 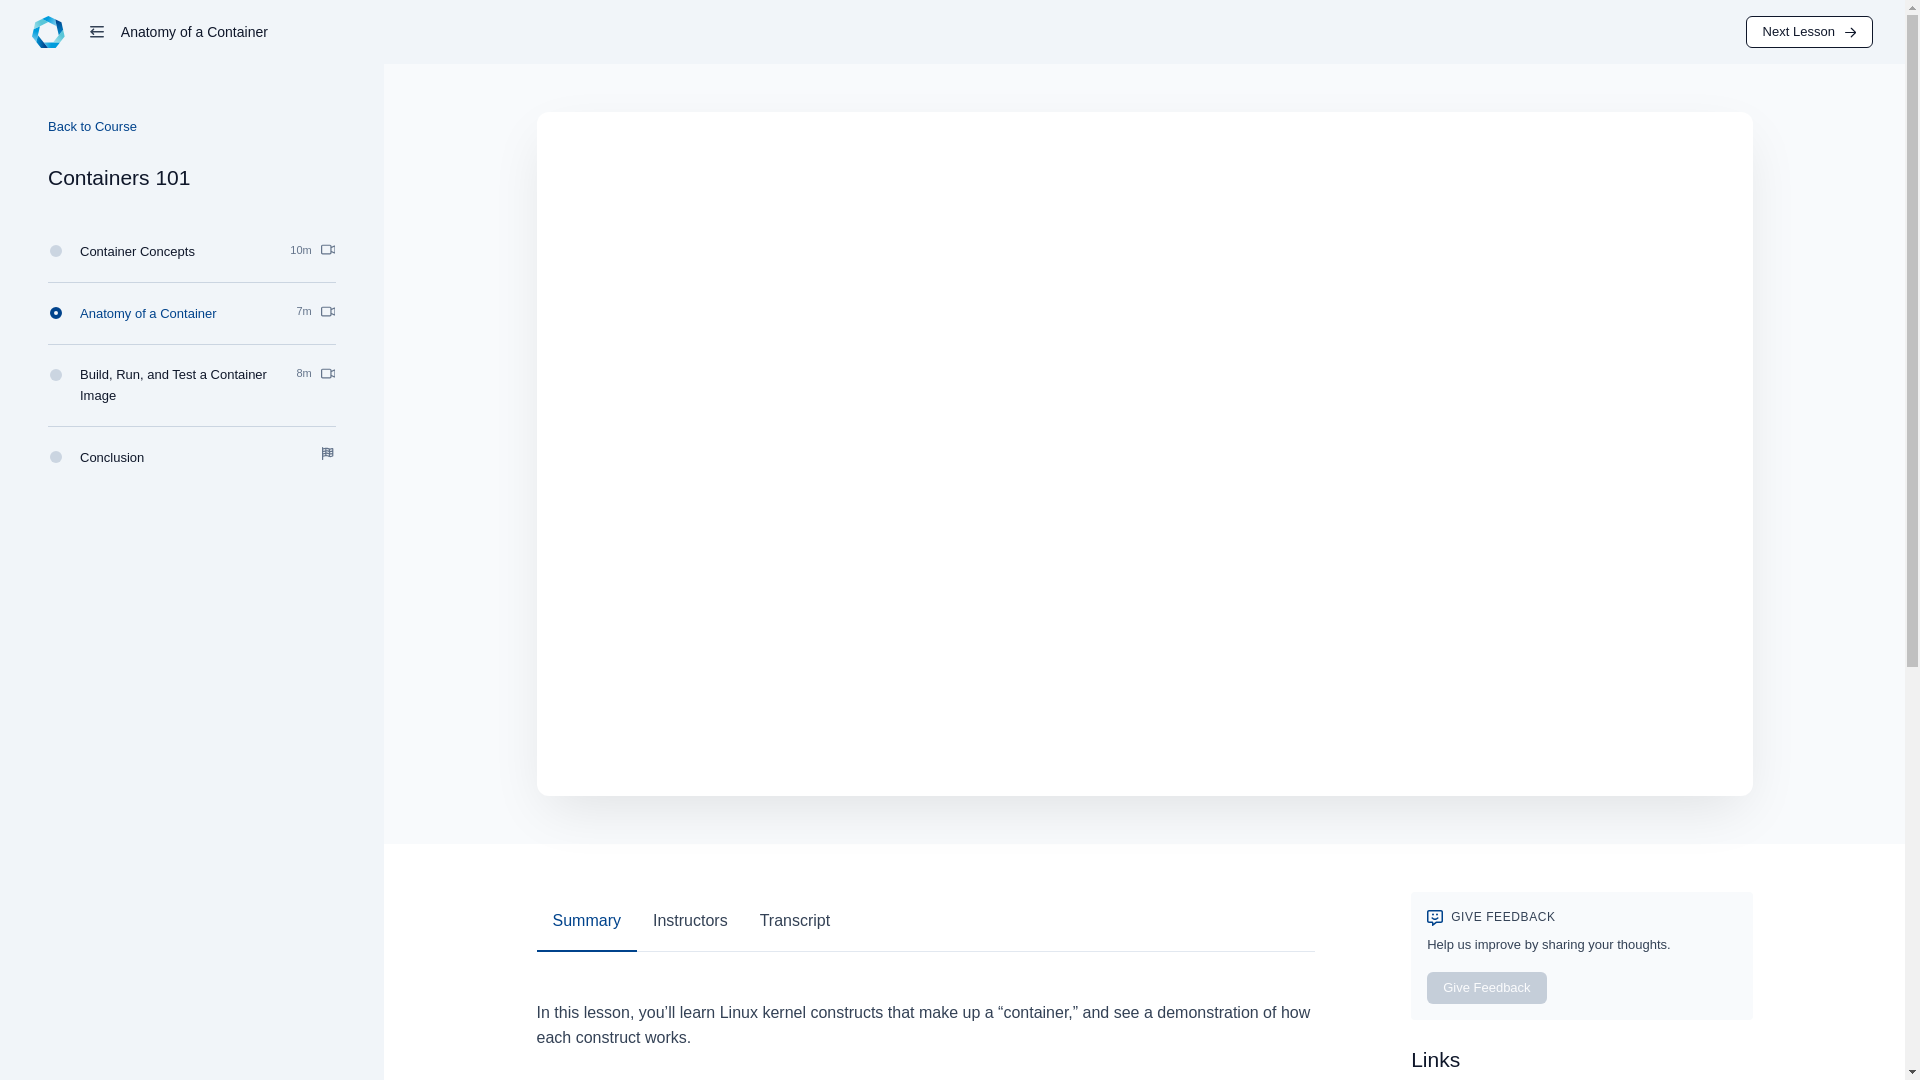 What do you see at coordinates (192, 457) in the screenshot?
I see `Back to Course` at bounding box center [192, 457].